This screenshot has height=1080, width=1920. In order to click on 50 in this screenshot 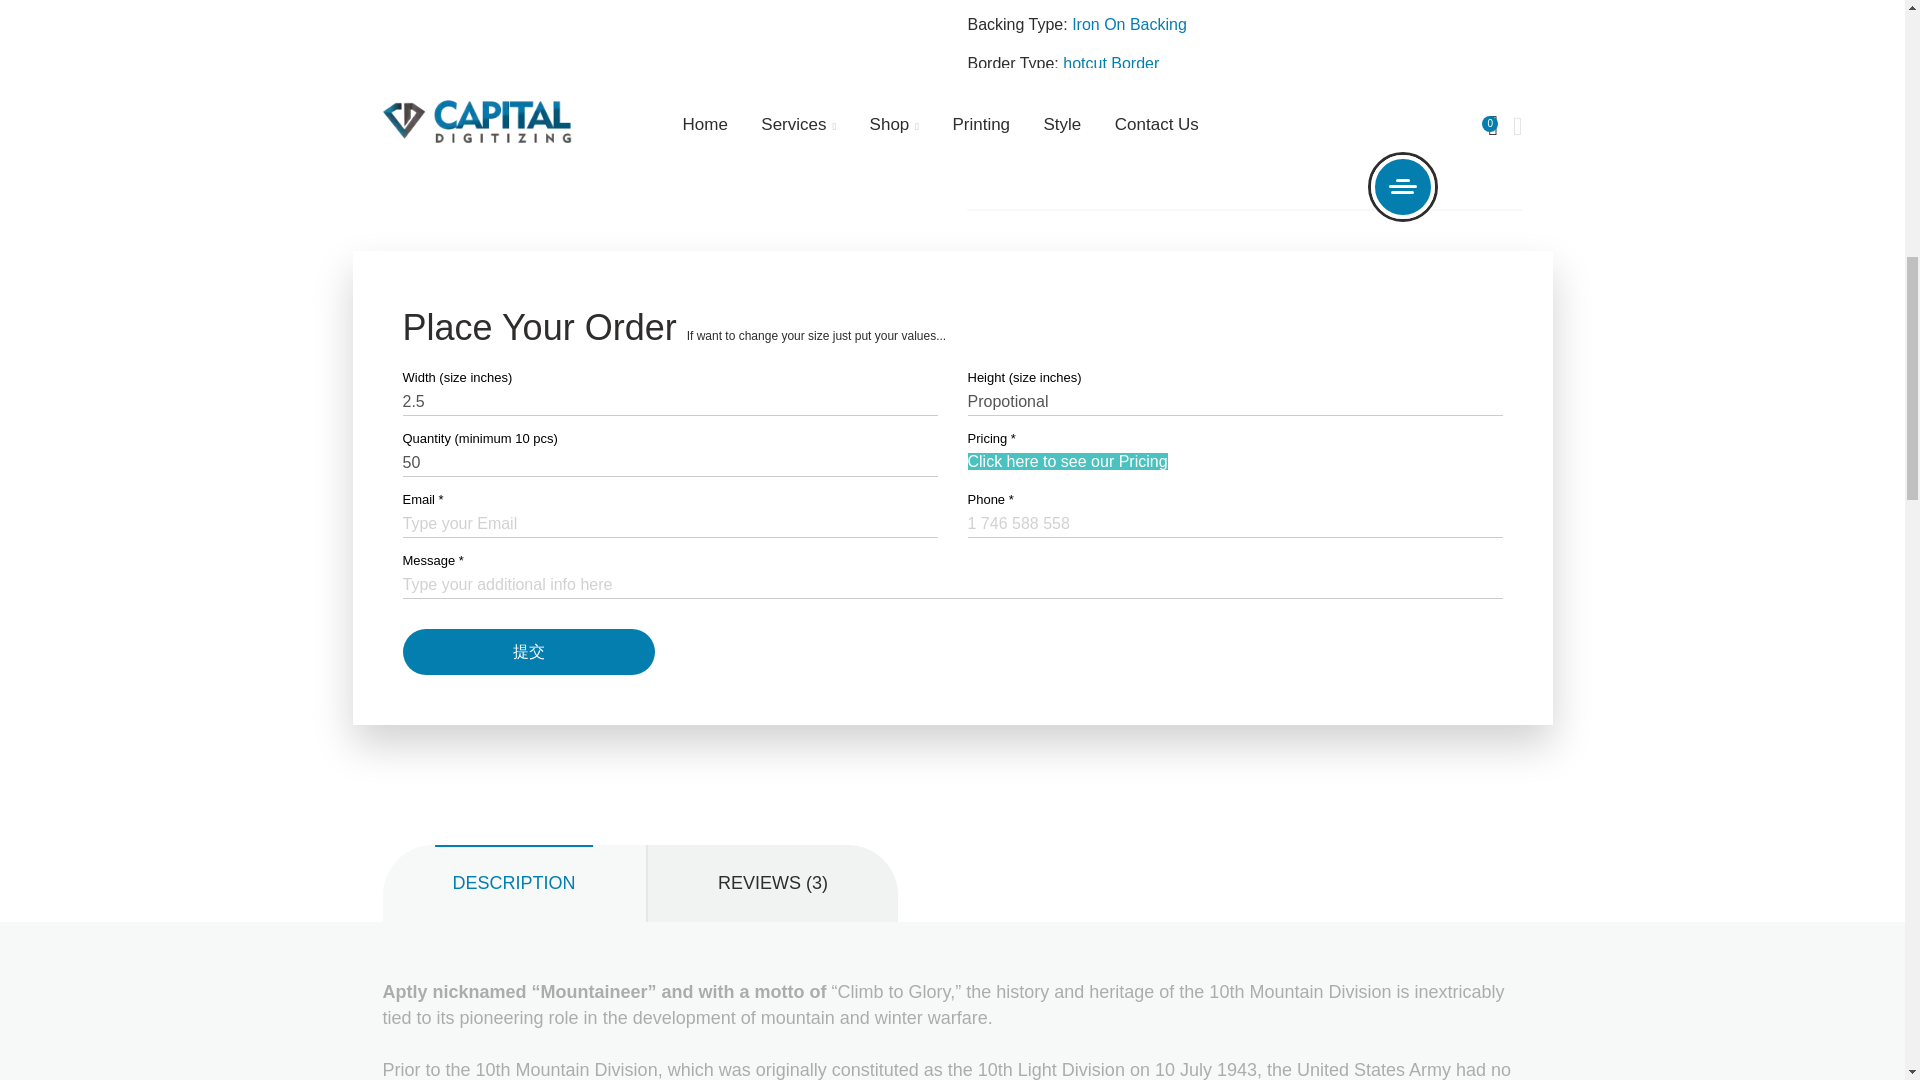, I will do `click(668, 464)`.